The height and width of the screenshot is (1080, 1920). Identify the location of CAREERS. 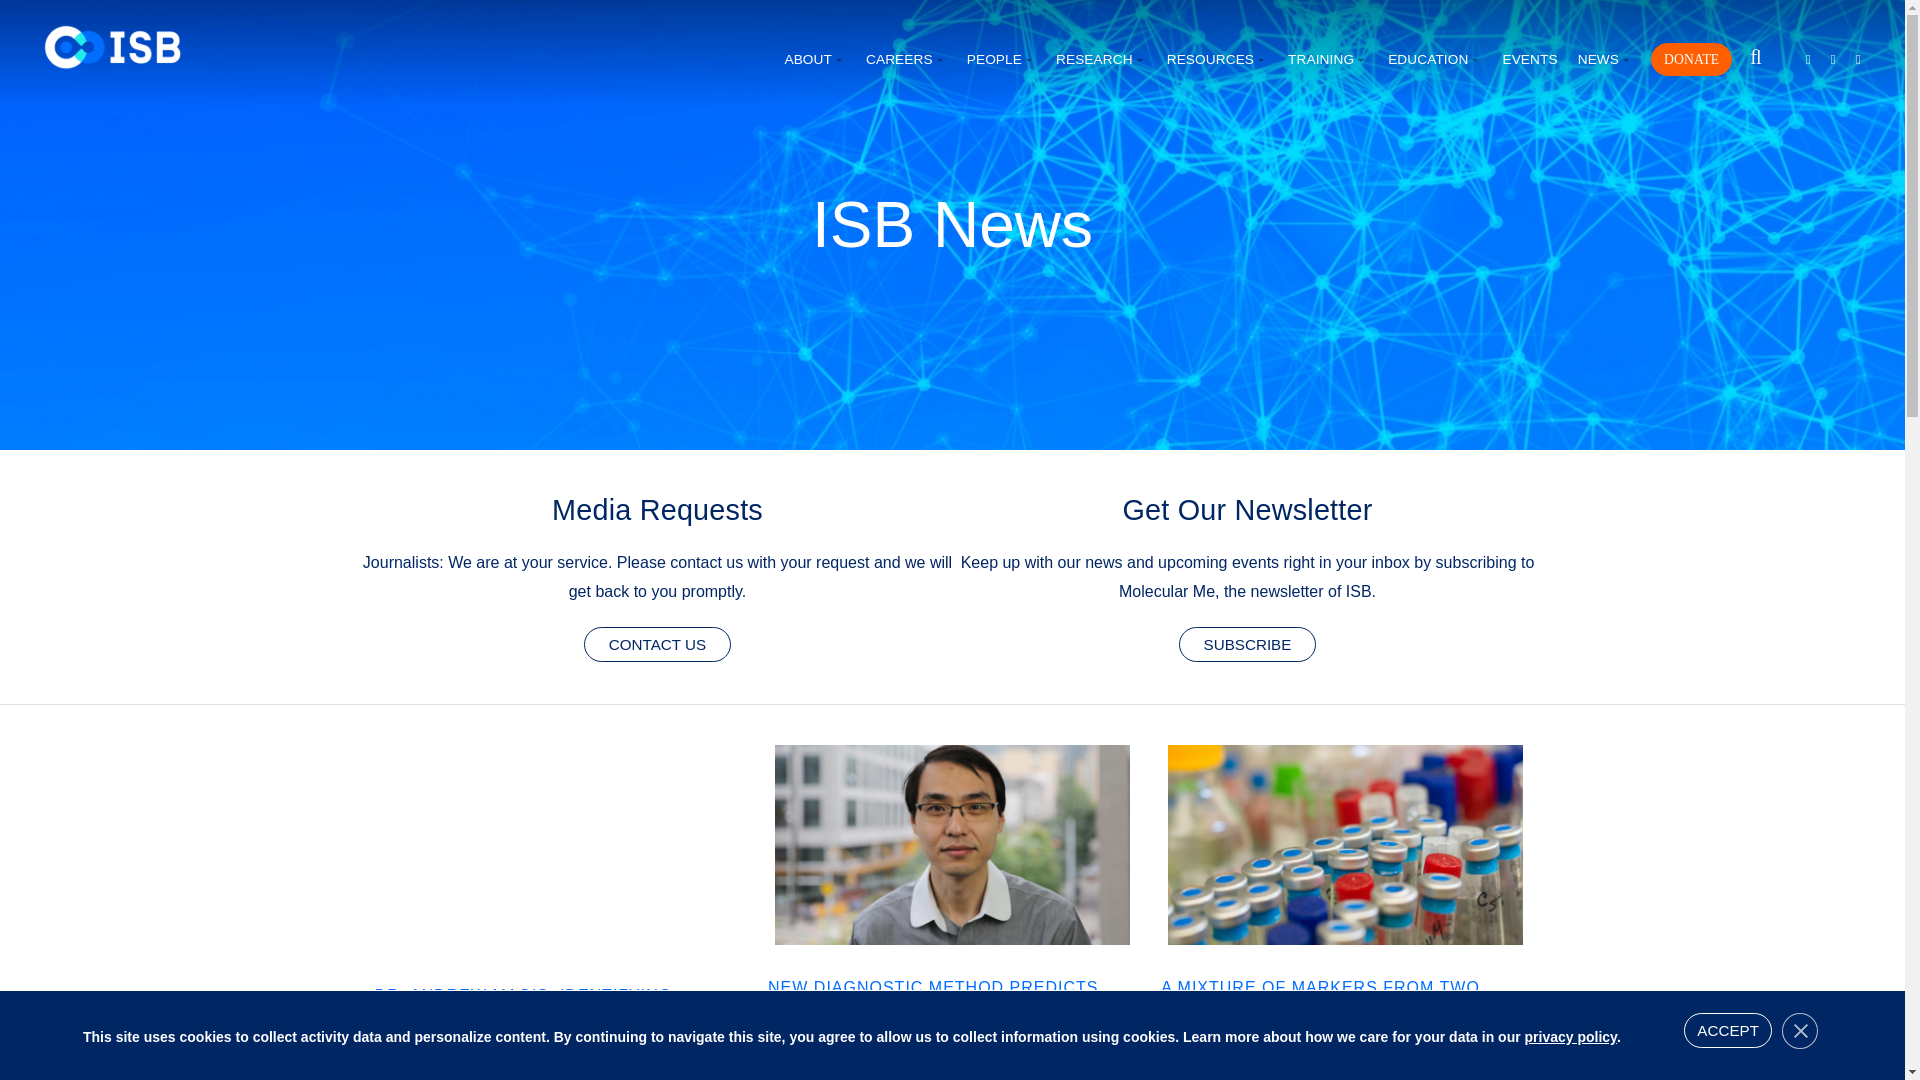
(906, 60).